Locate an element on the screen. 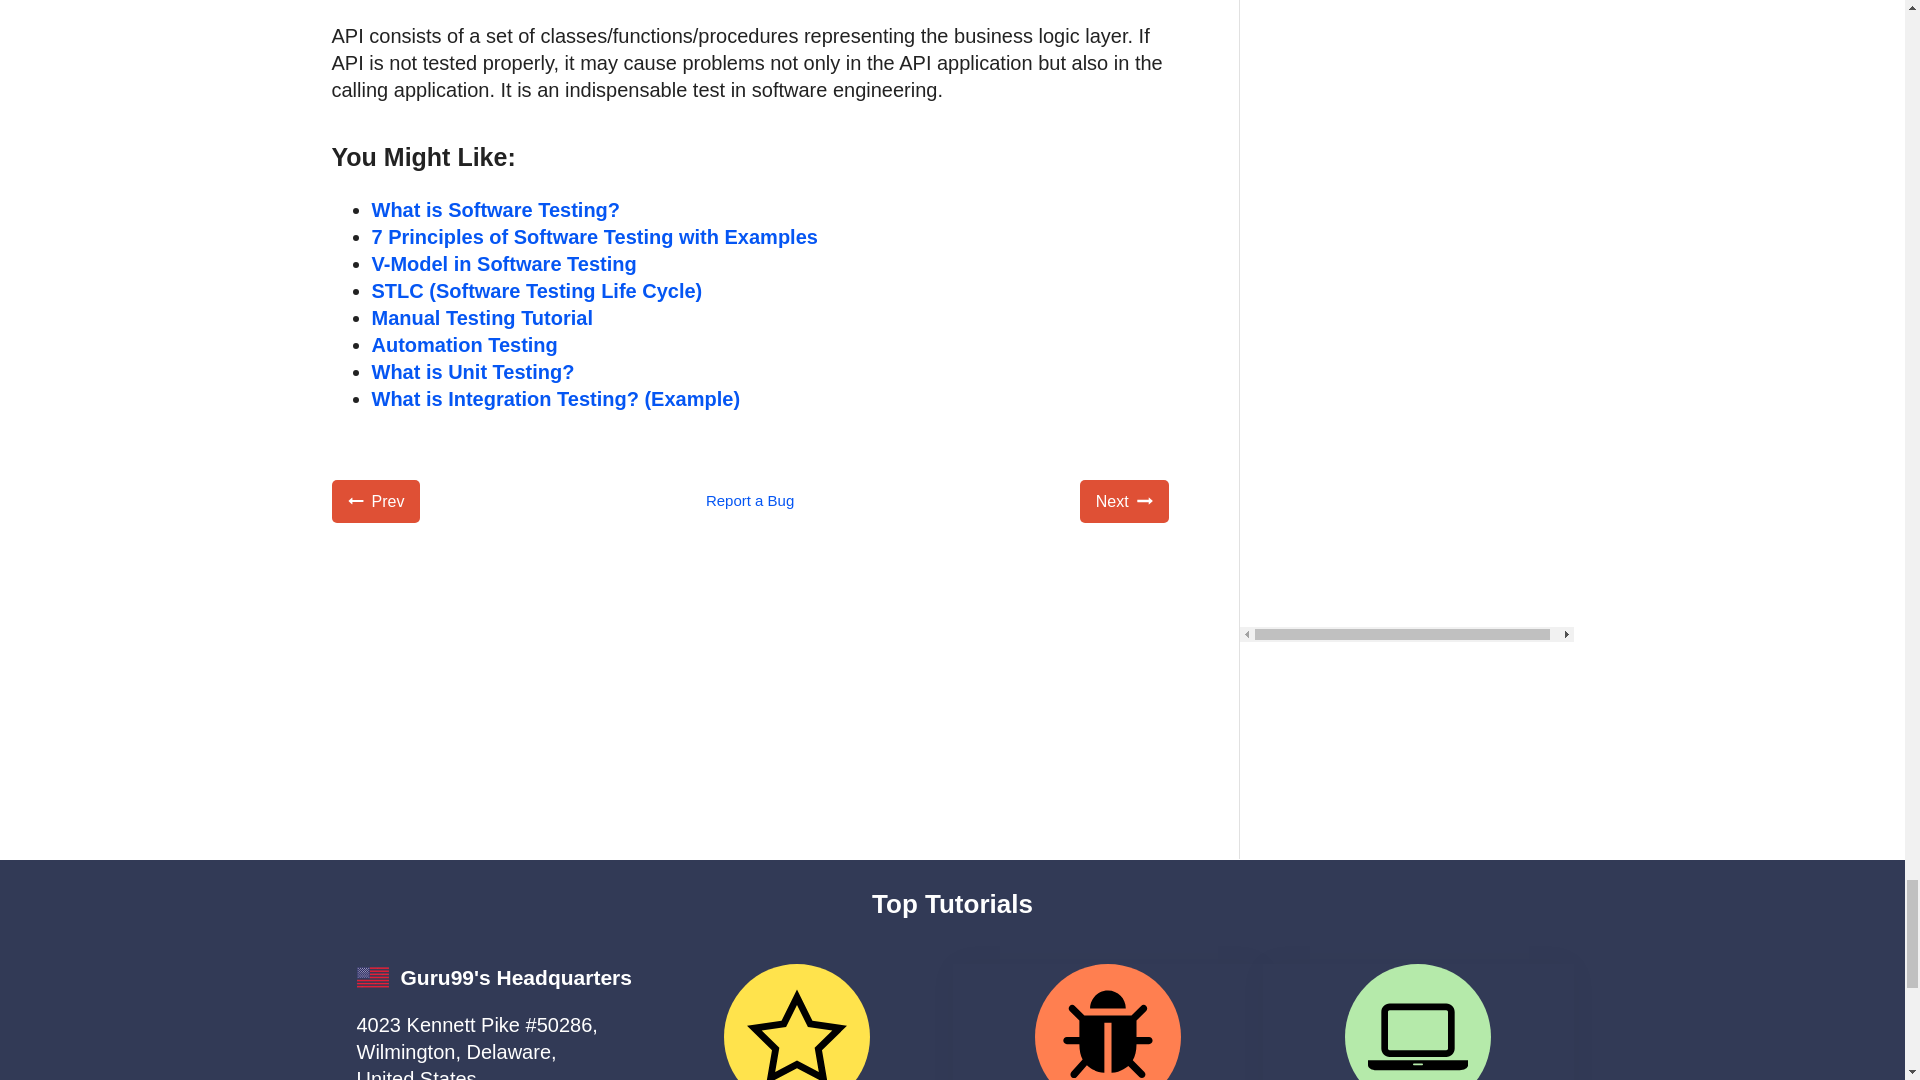  What is Software Testing? is located at coordinates (496, 210).